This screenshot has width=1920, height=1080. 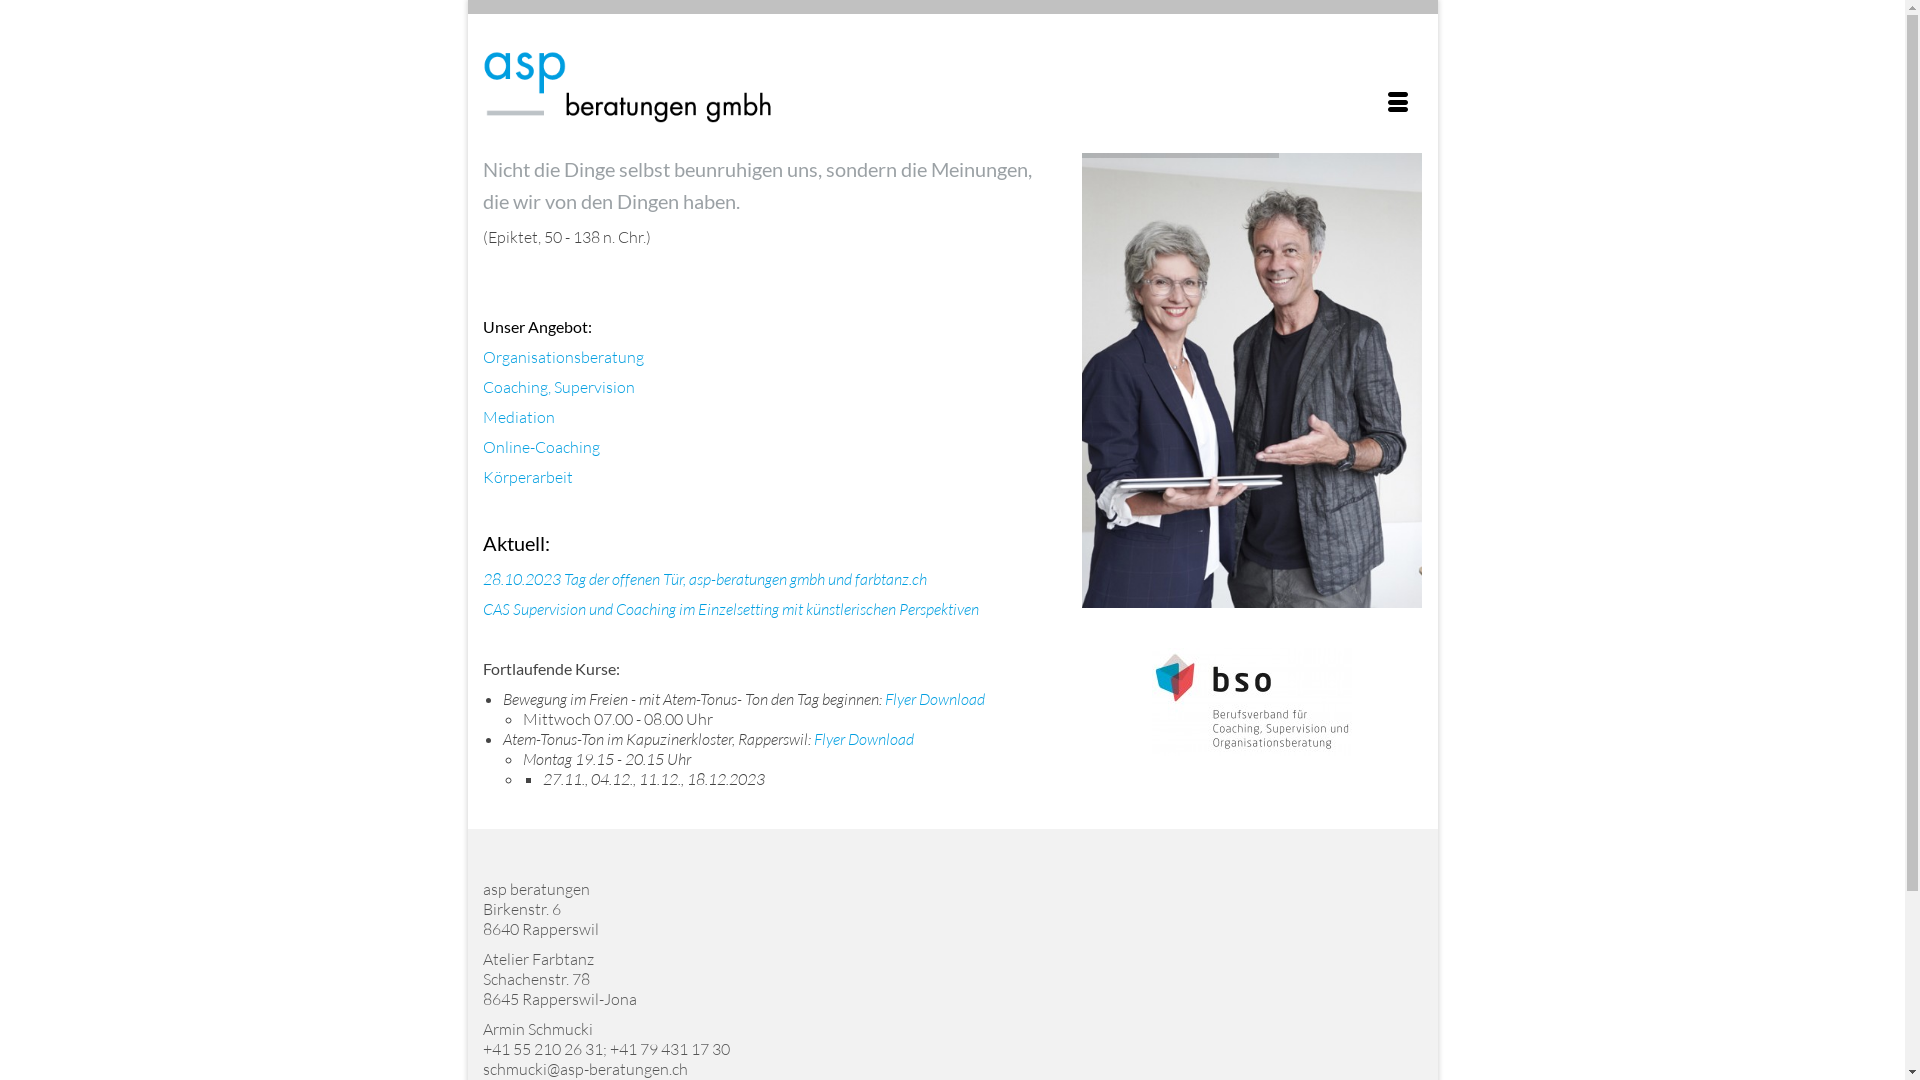 I want to click on Flyer Download, so click(x=864, y=739).